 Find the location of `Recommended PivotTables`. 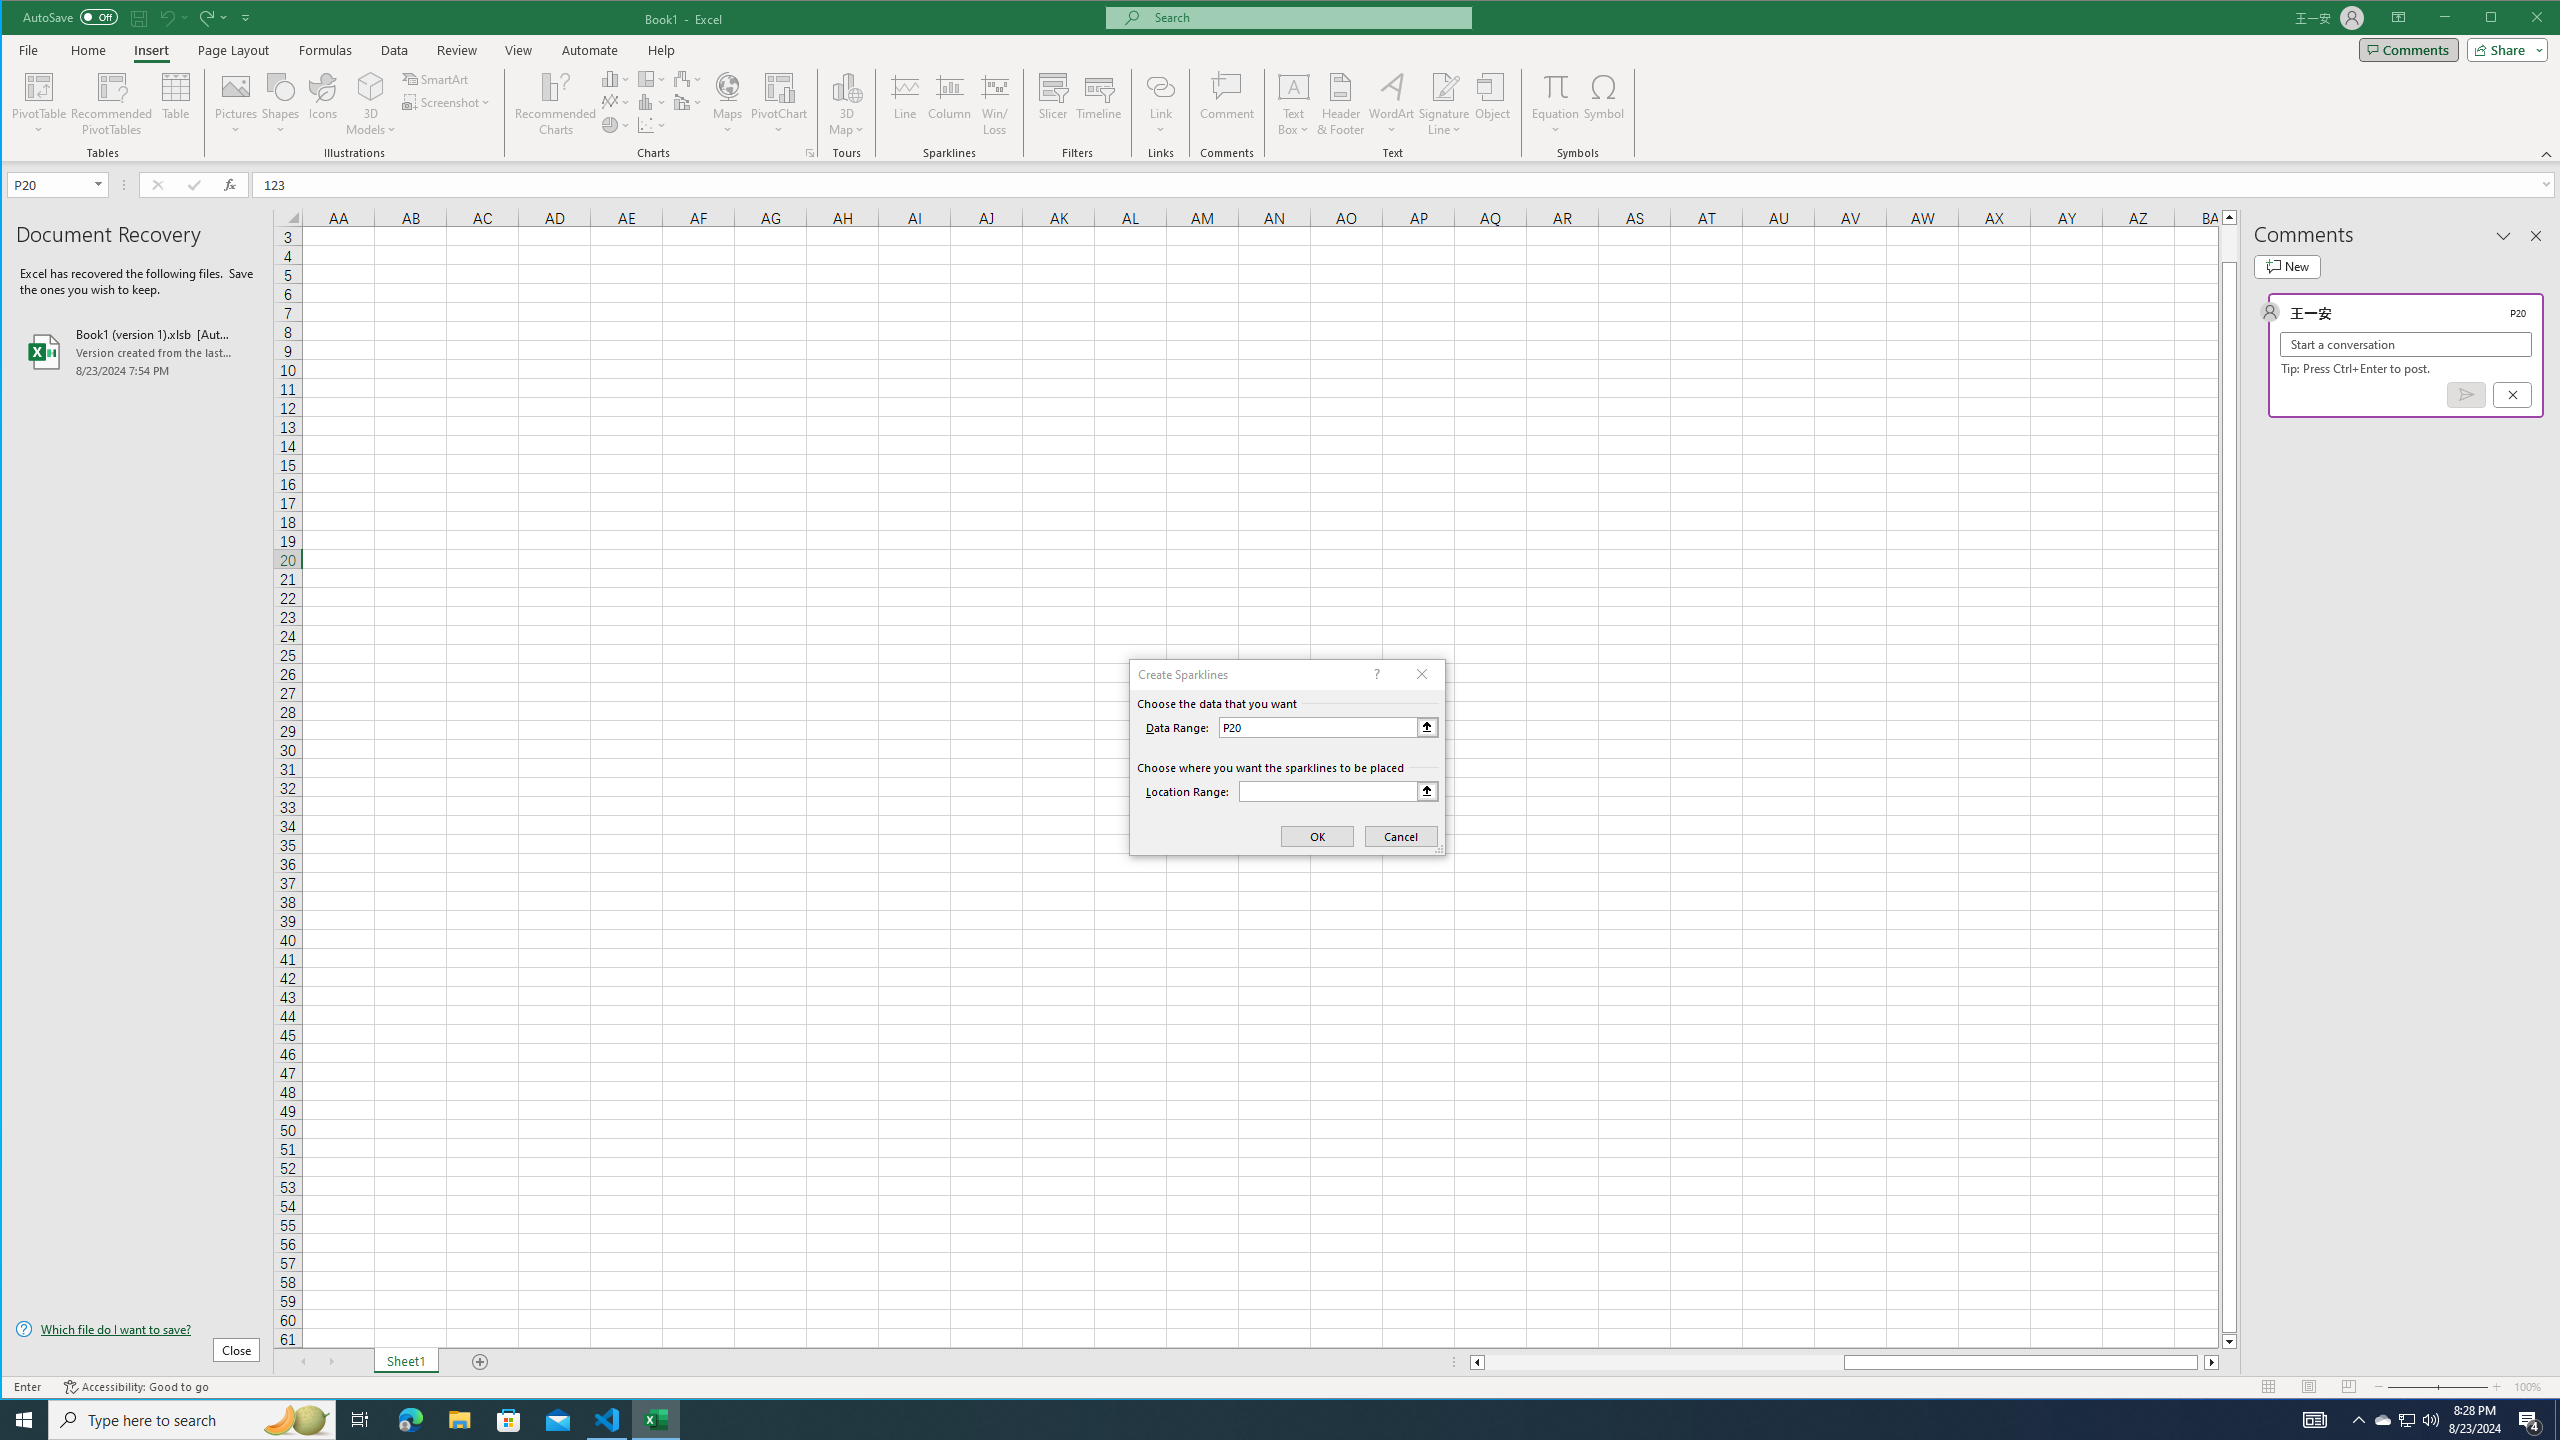

Recommended PivotTables is located at coordinates (112, 104).